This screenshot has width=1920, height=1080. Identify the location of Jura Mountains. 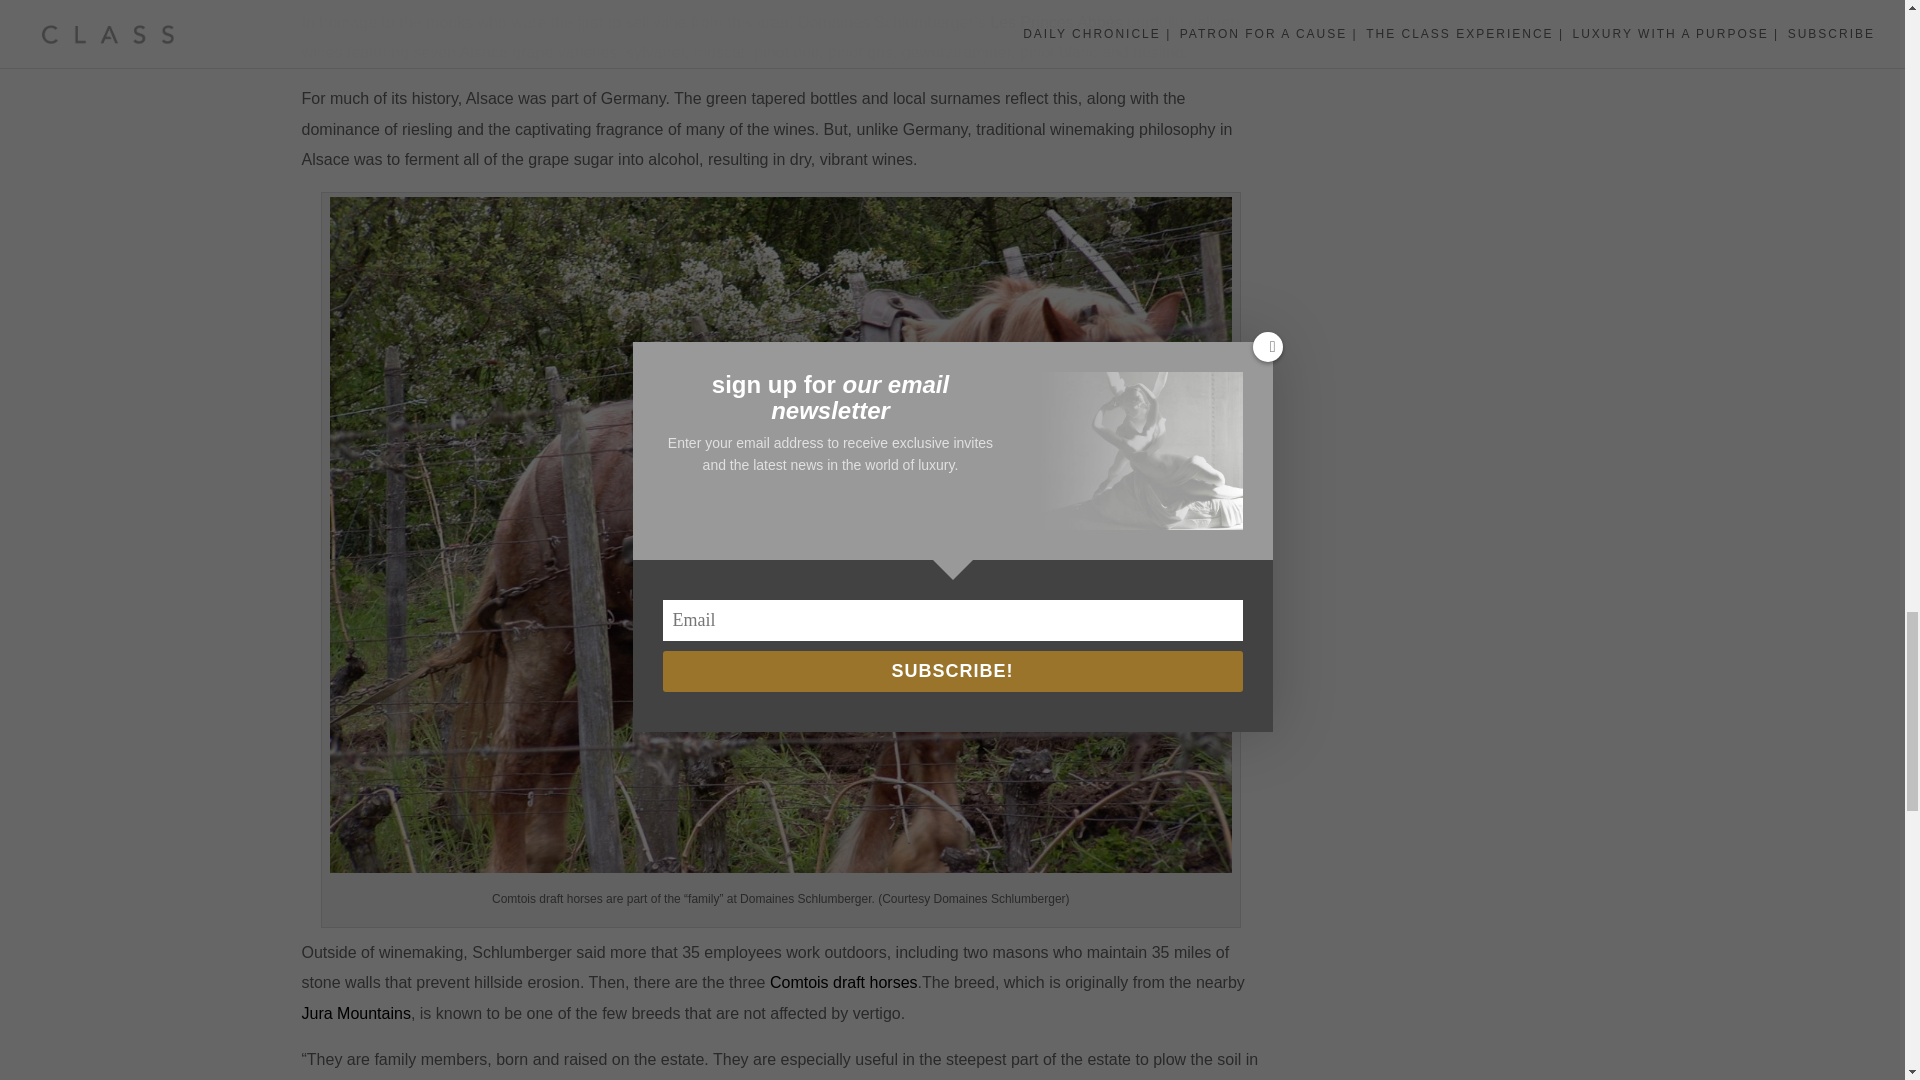
(356, 1013).